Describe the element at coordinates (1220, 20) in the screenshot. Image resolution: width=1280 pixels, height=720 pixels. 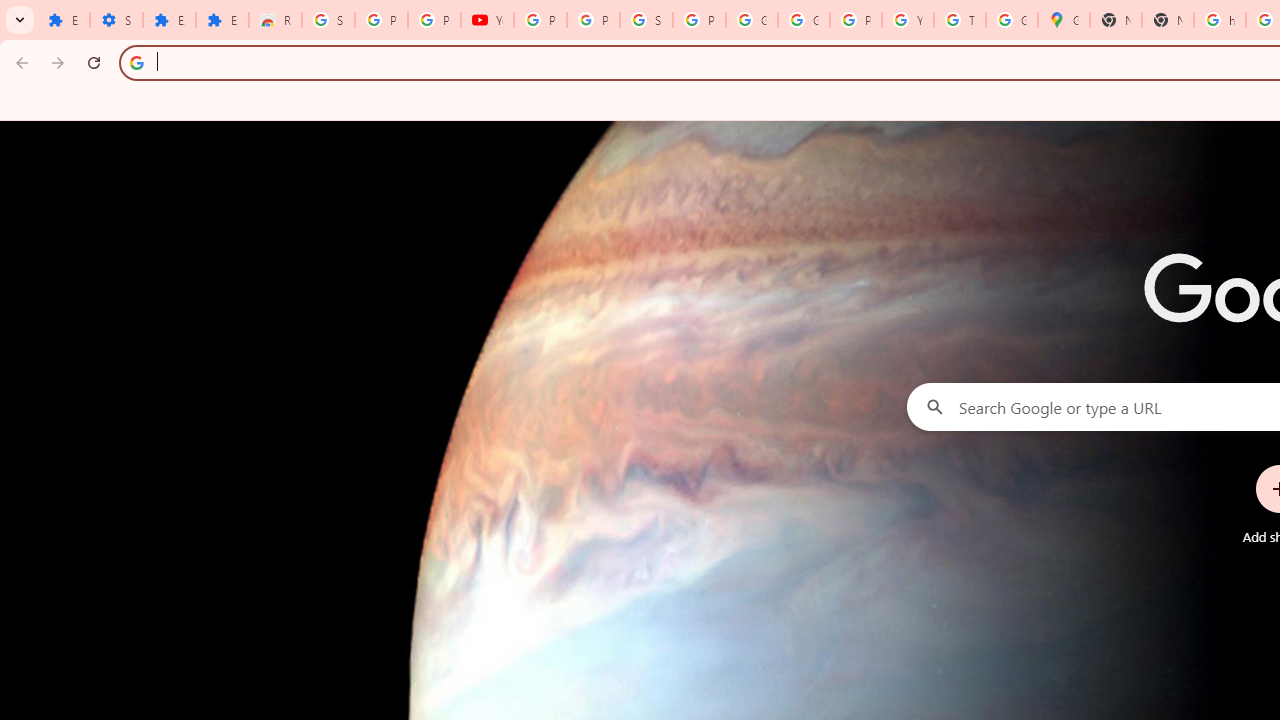
I see `https://scholar.google.com/` at that location.